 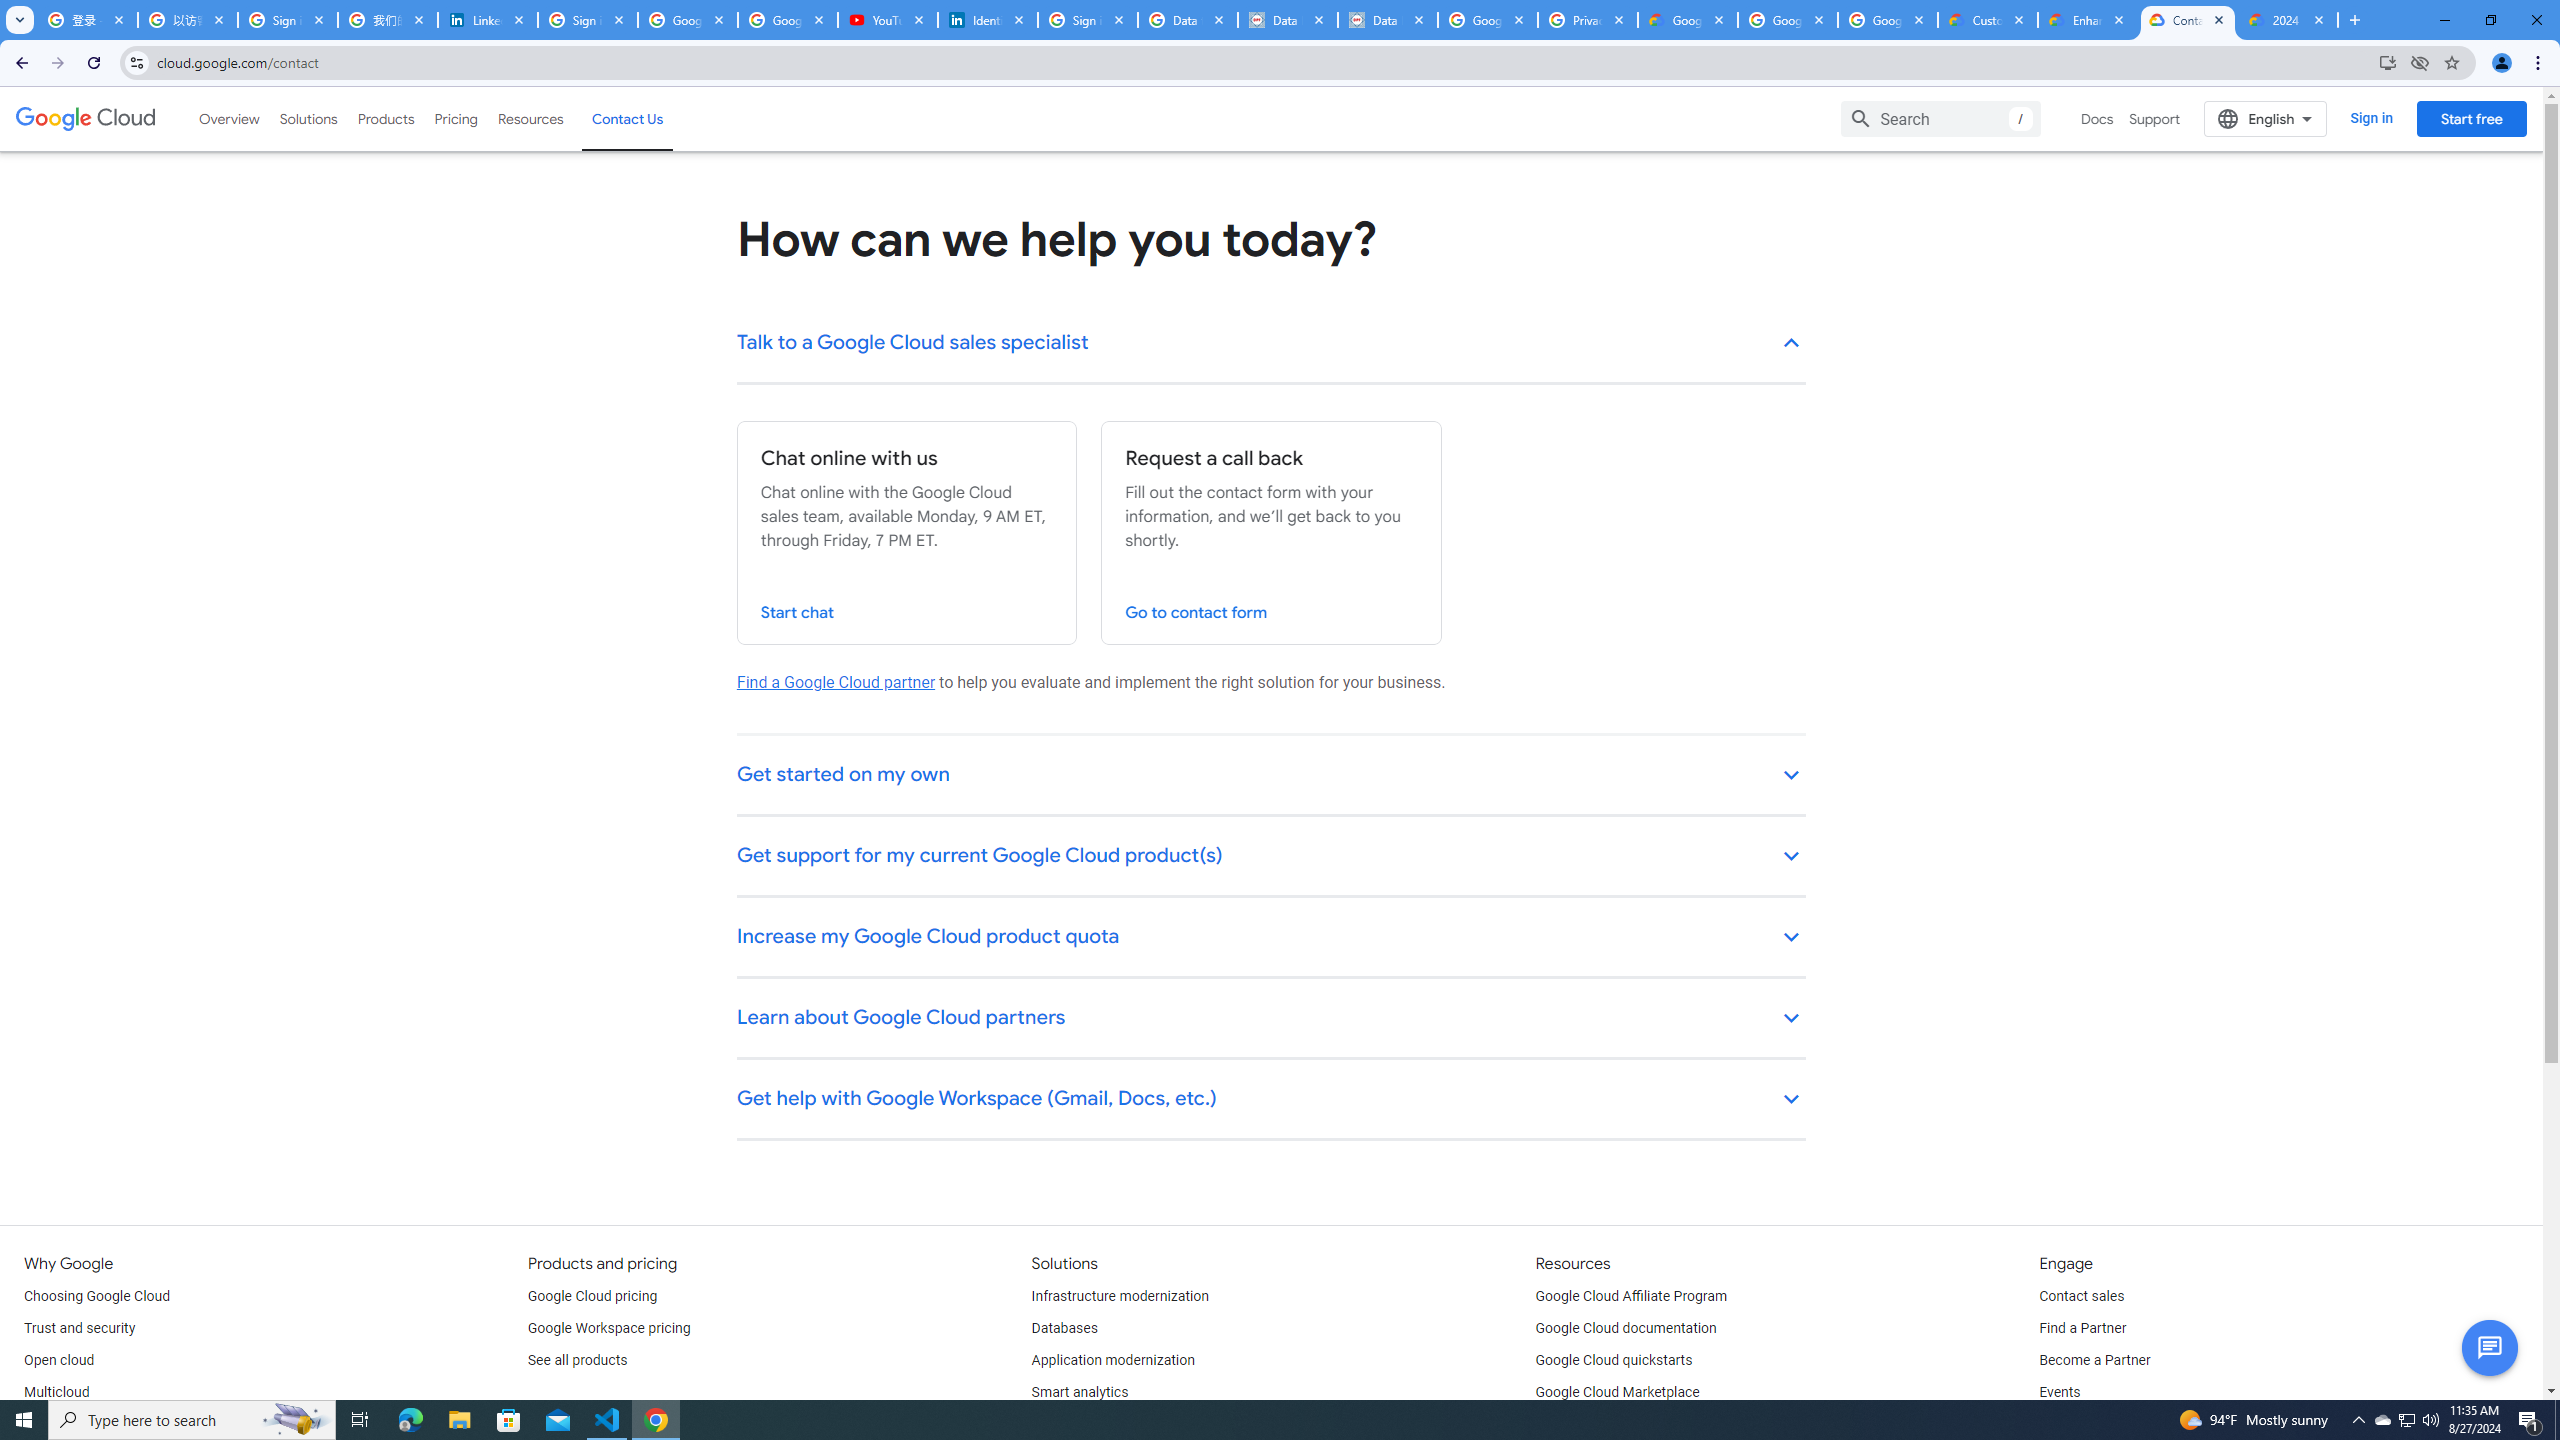 What do you see at coordinates (2490, 1348) in the screenshot?
I see `Button to activate chat` at bounding box center [2490, 1348].